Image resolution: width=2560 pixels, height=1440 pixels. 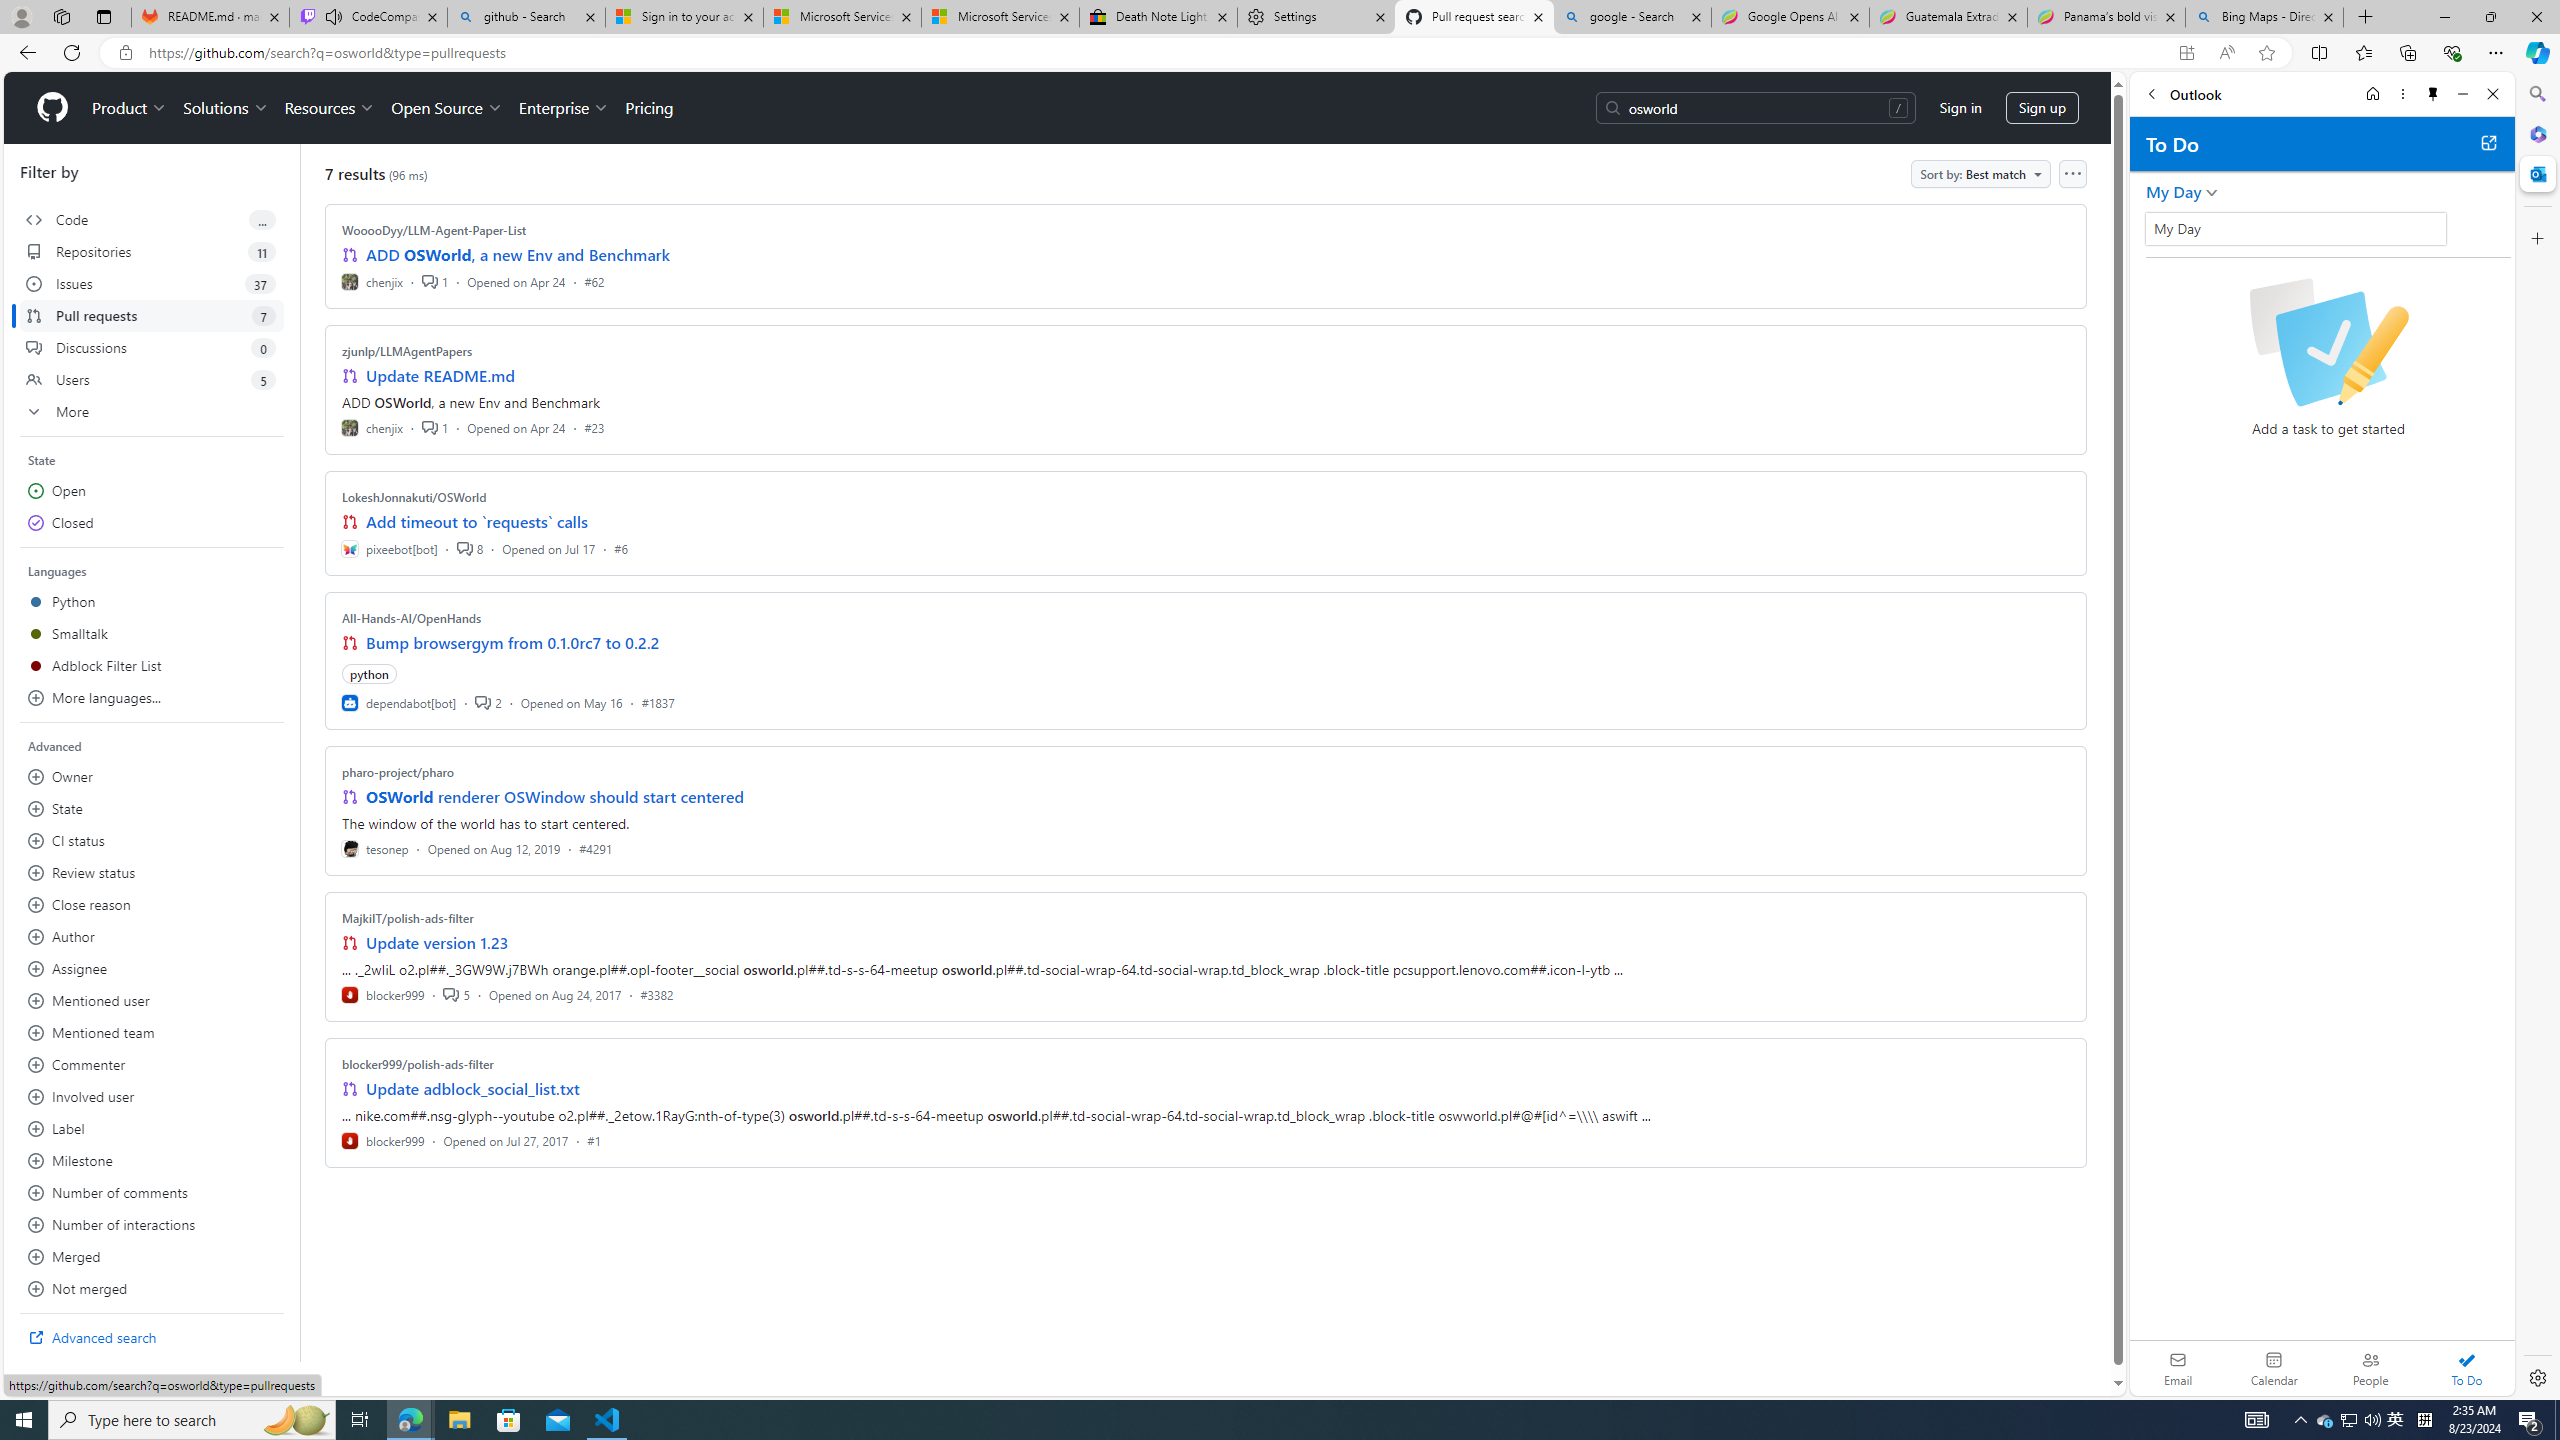 I want to click on App bar, so click(x=1280, y=53).